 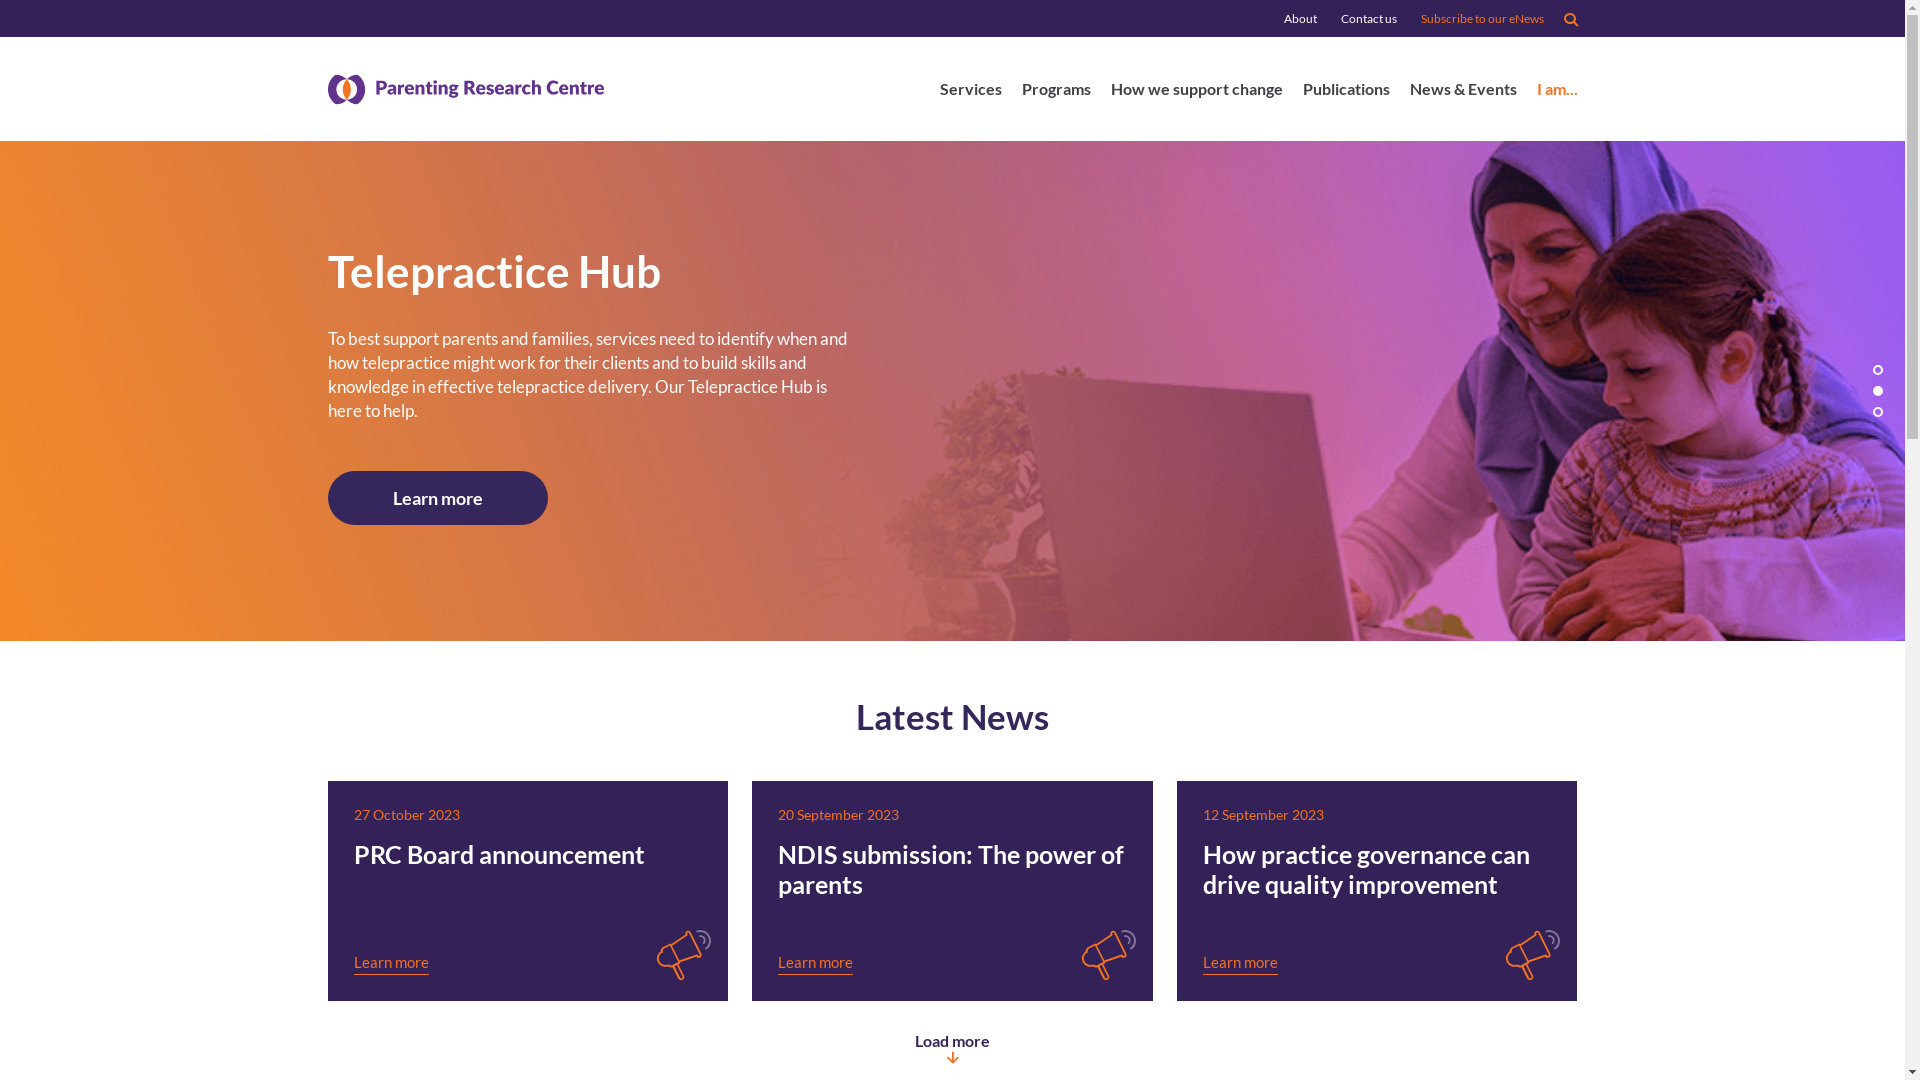 What do you see at coordinates (438, 501) in the screenshot?
I see `Learn more` at bounding box center [438, 501].